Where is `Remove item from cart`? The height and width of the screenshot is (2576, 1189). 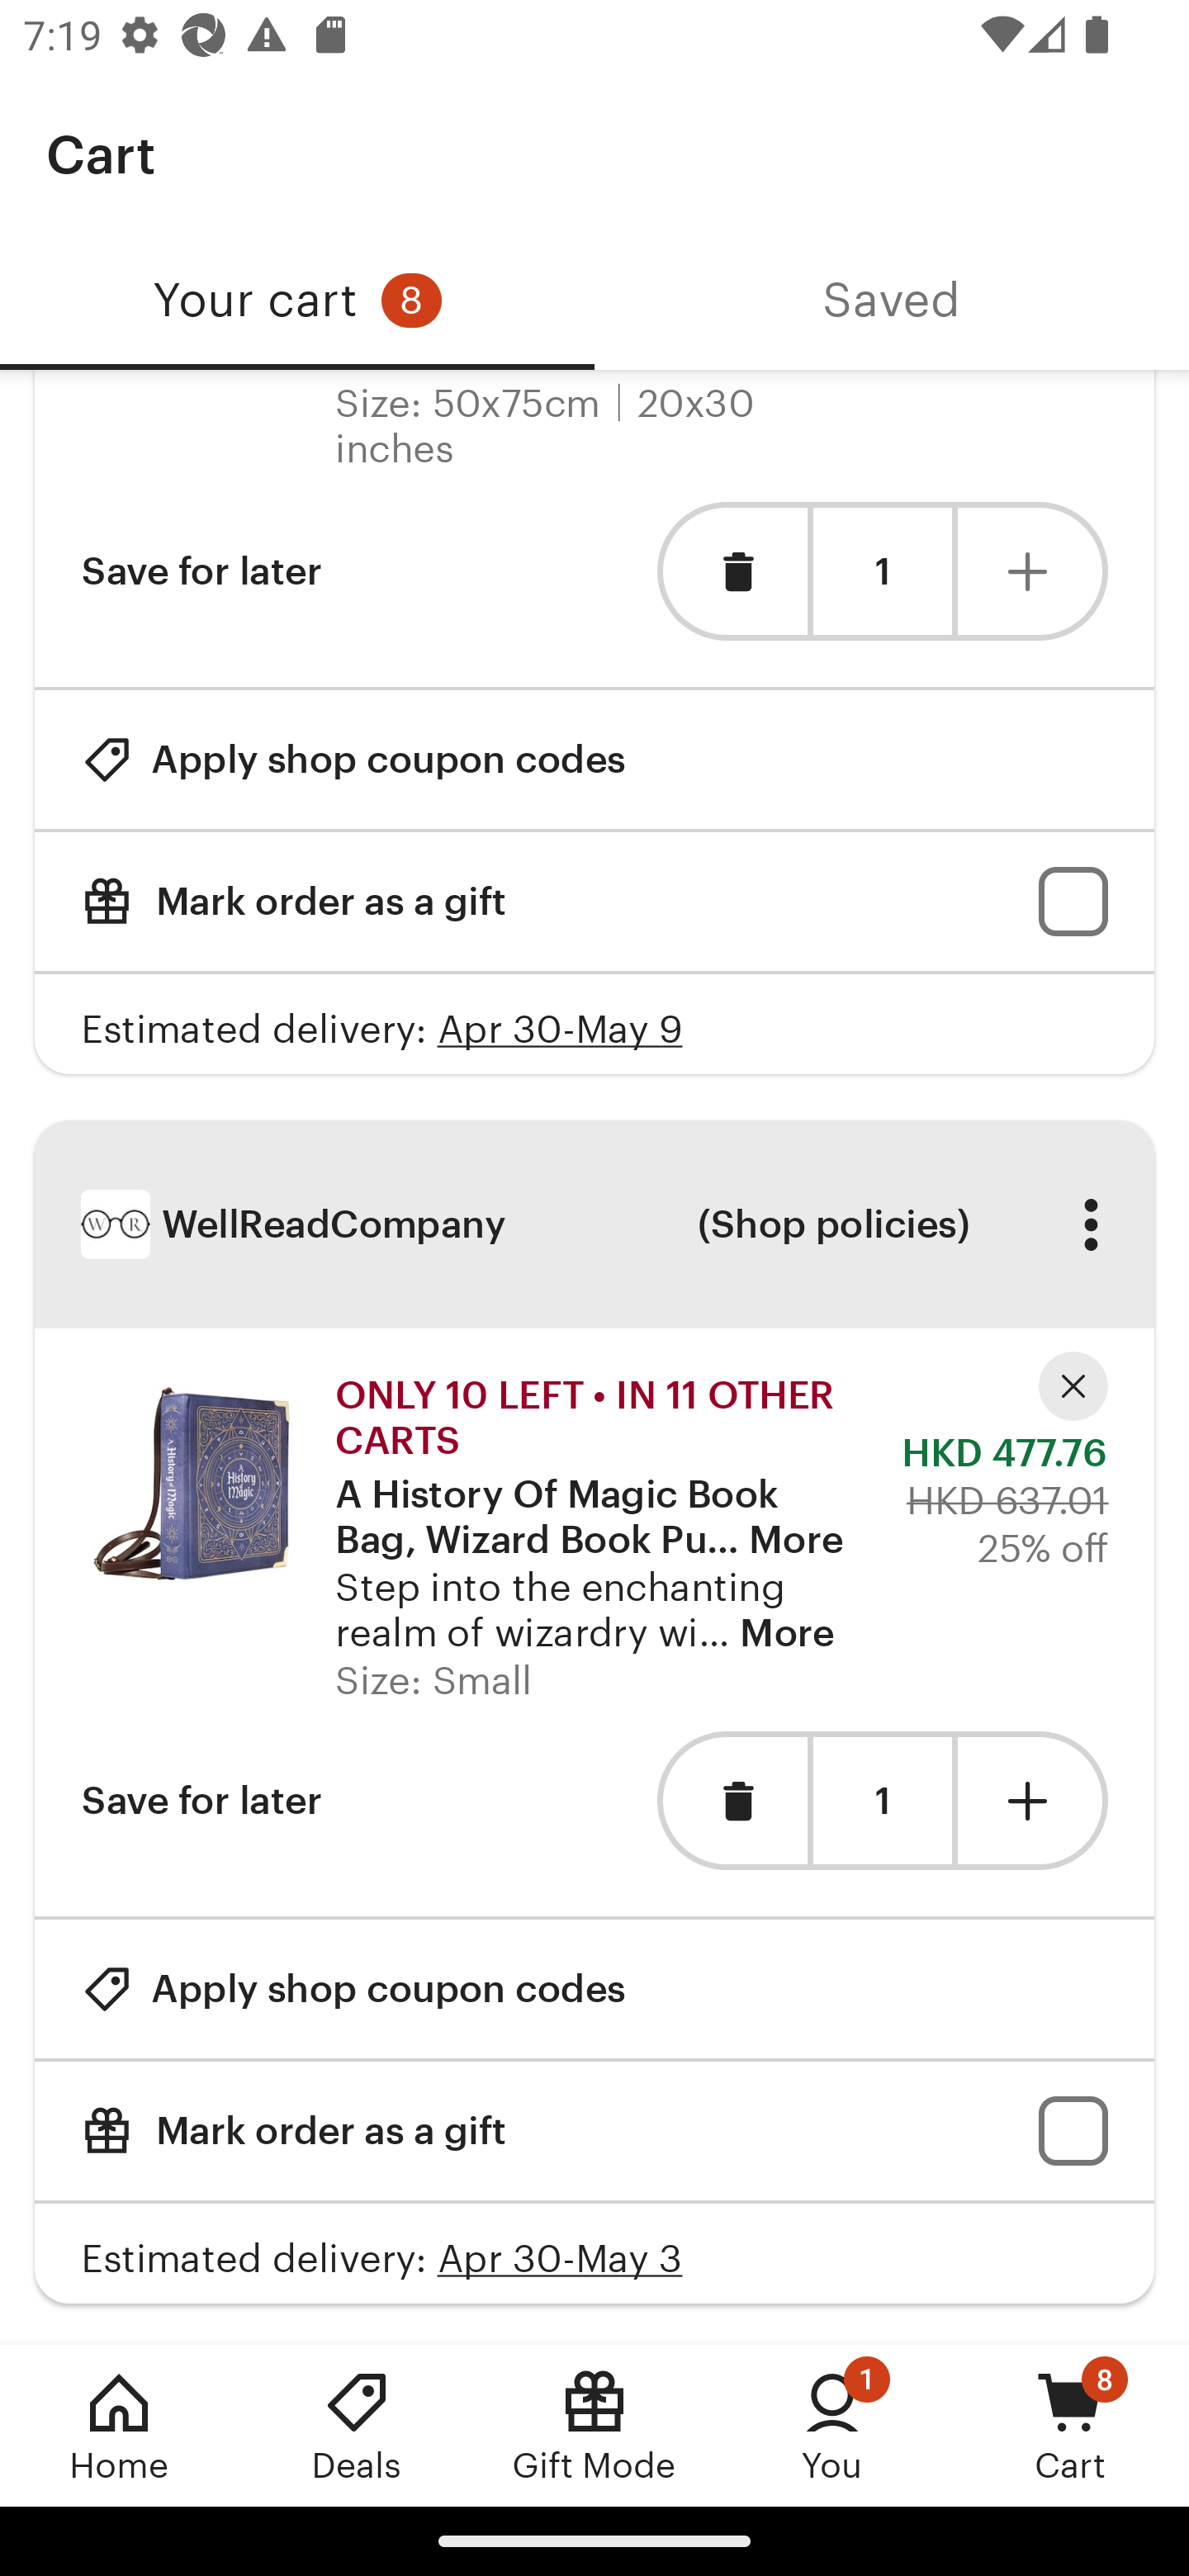
Remove item from cart is located at coordinates (732, 571).